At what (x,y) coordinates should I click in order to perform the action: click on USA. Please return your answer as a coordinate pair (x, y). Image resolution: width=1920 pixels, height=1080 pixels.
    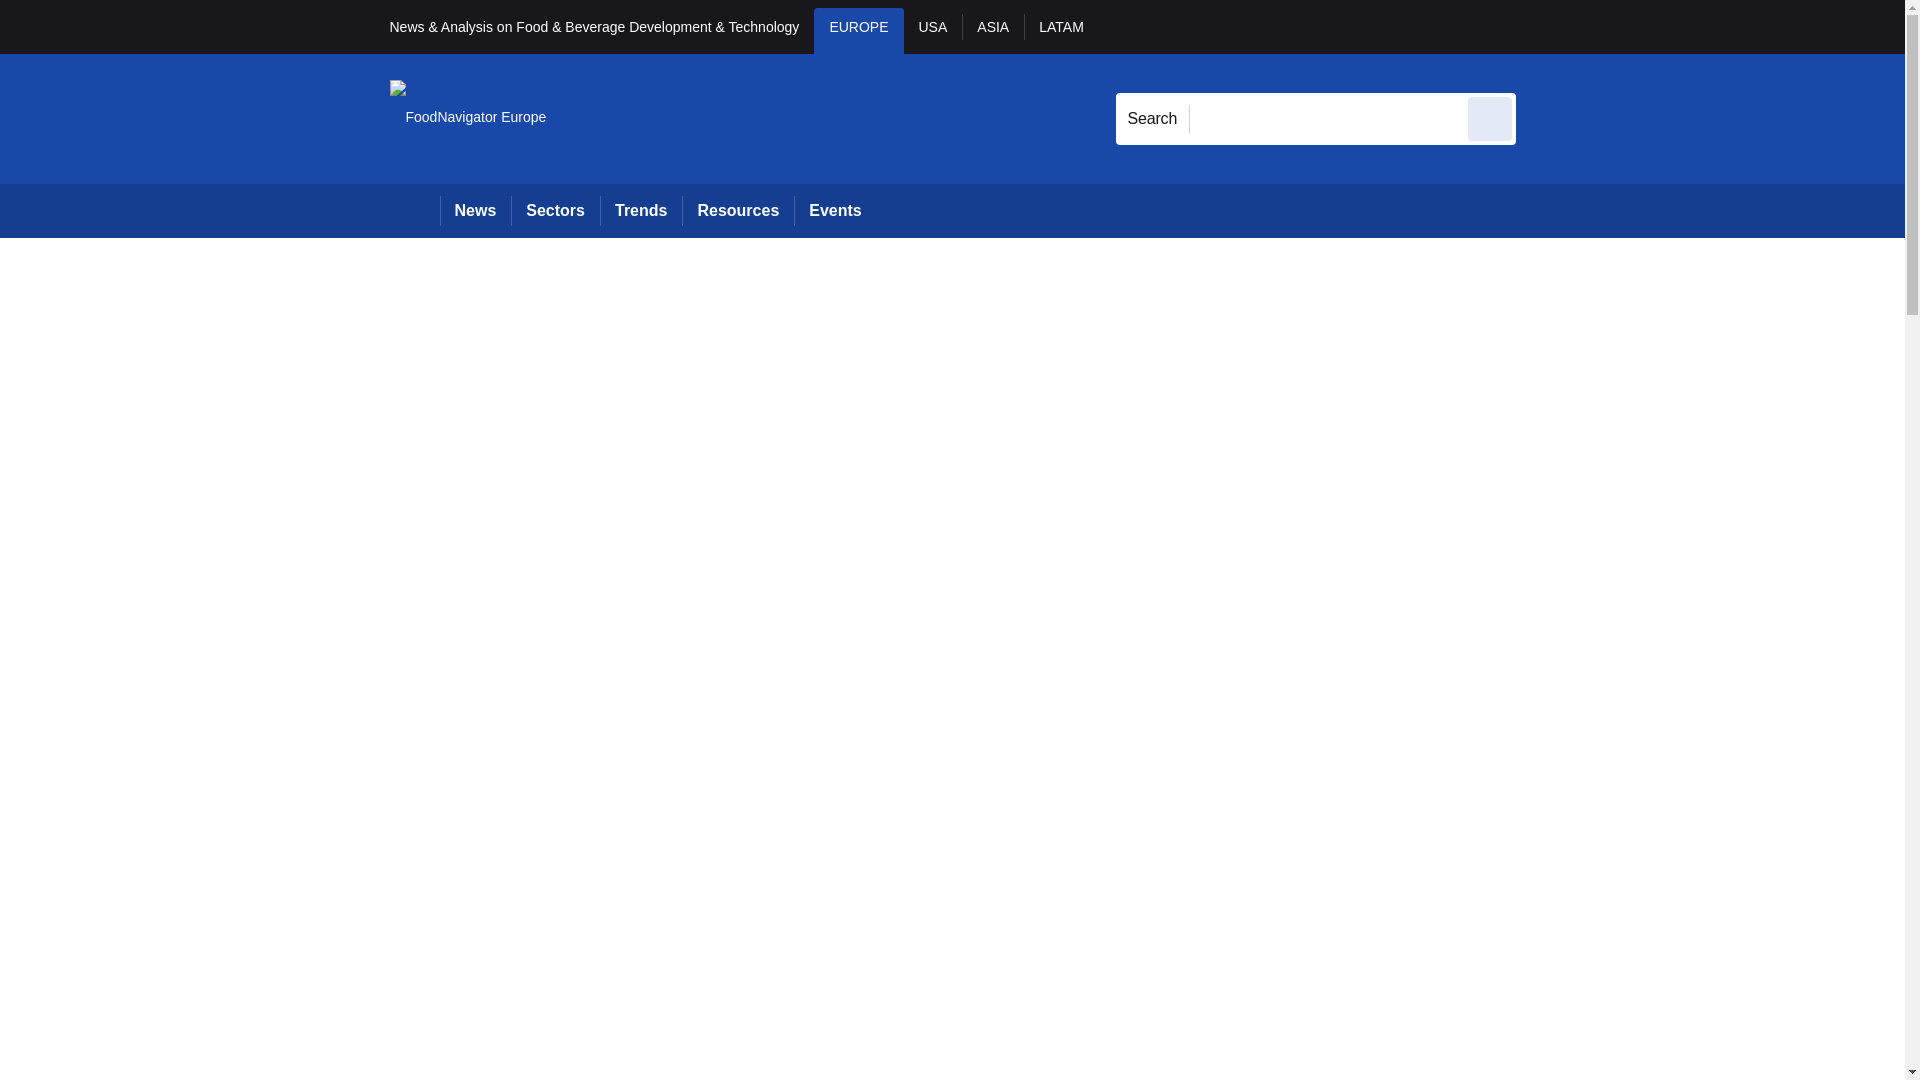
    Looking at the image, I should click on (934, 30).